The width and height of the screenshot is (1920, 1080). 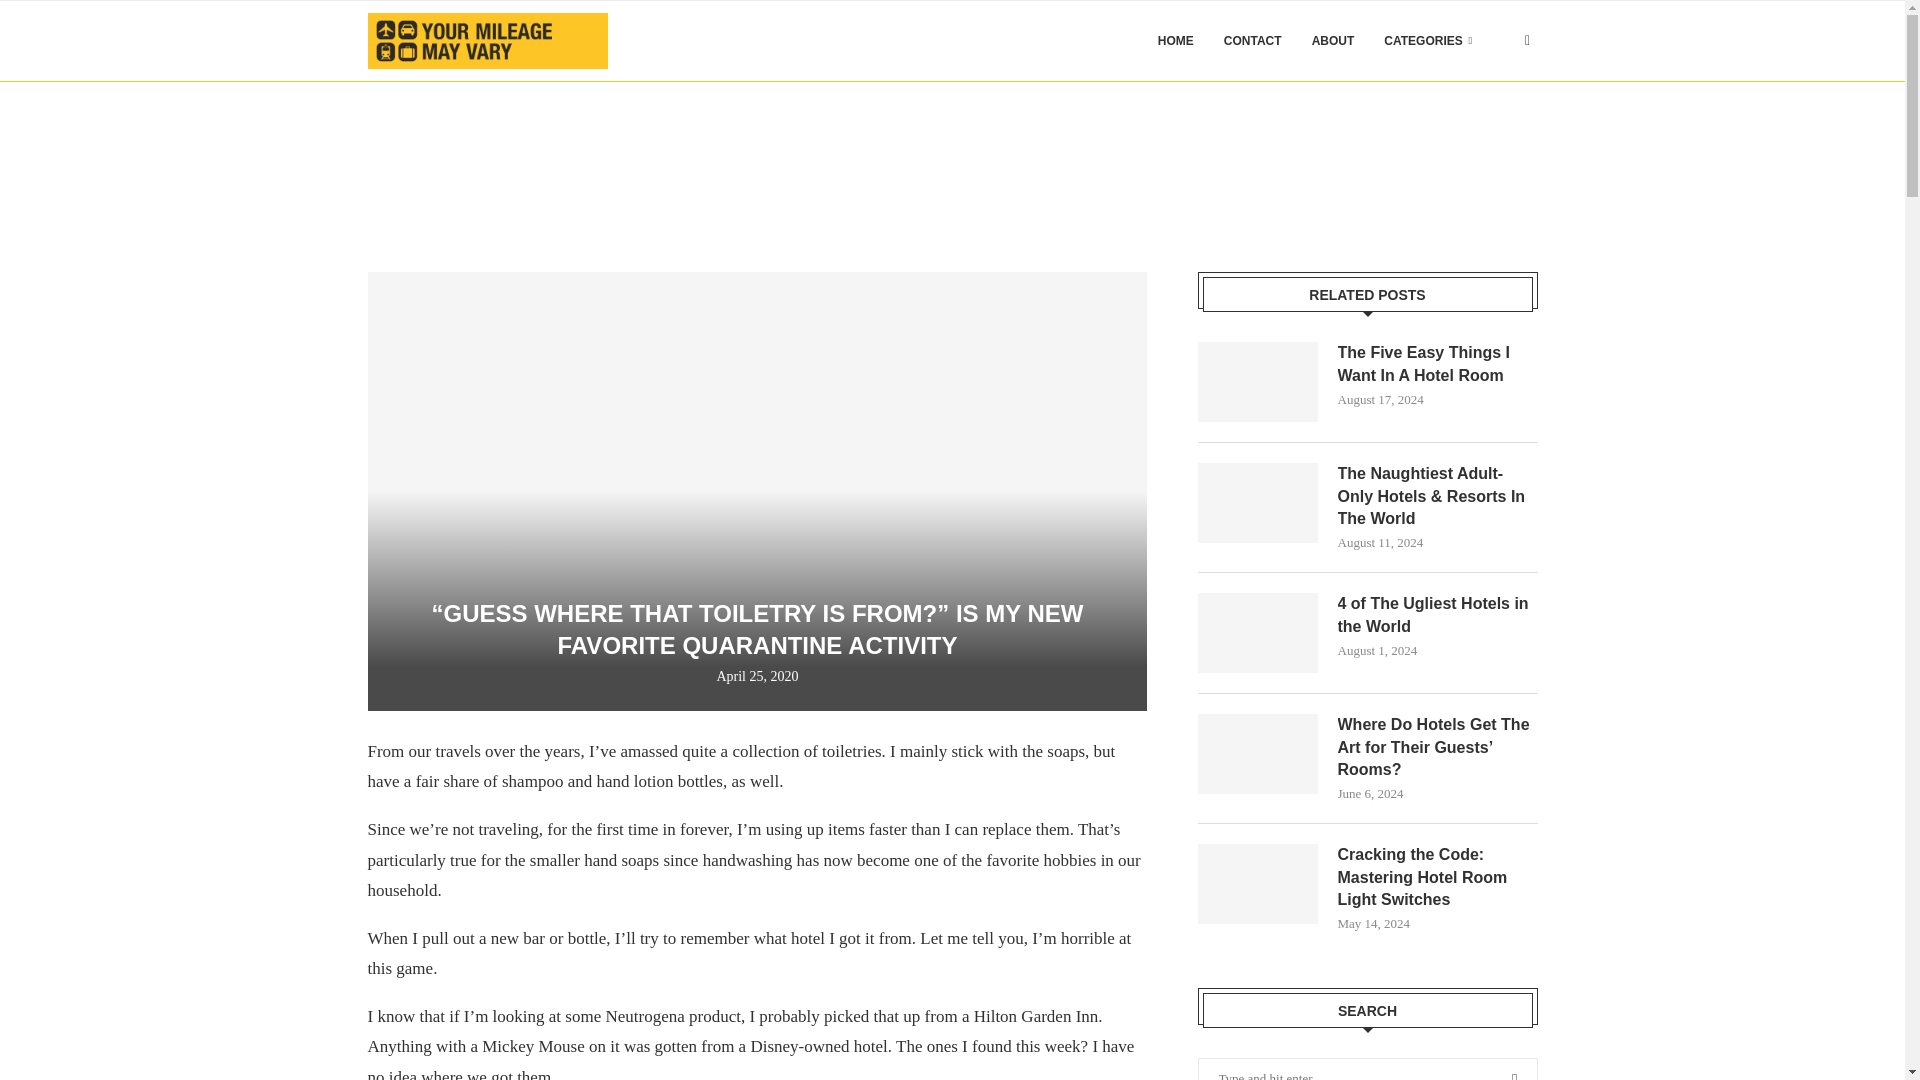 What do you see at coordinates (1258, 382) in the screenshot?
I see `The Five Easy Things I Want In A Hotel Room` at bounding box center [1258, 382].